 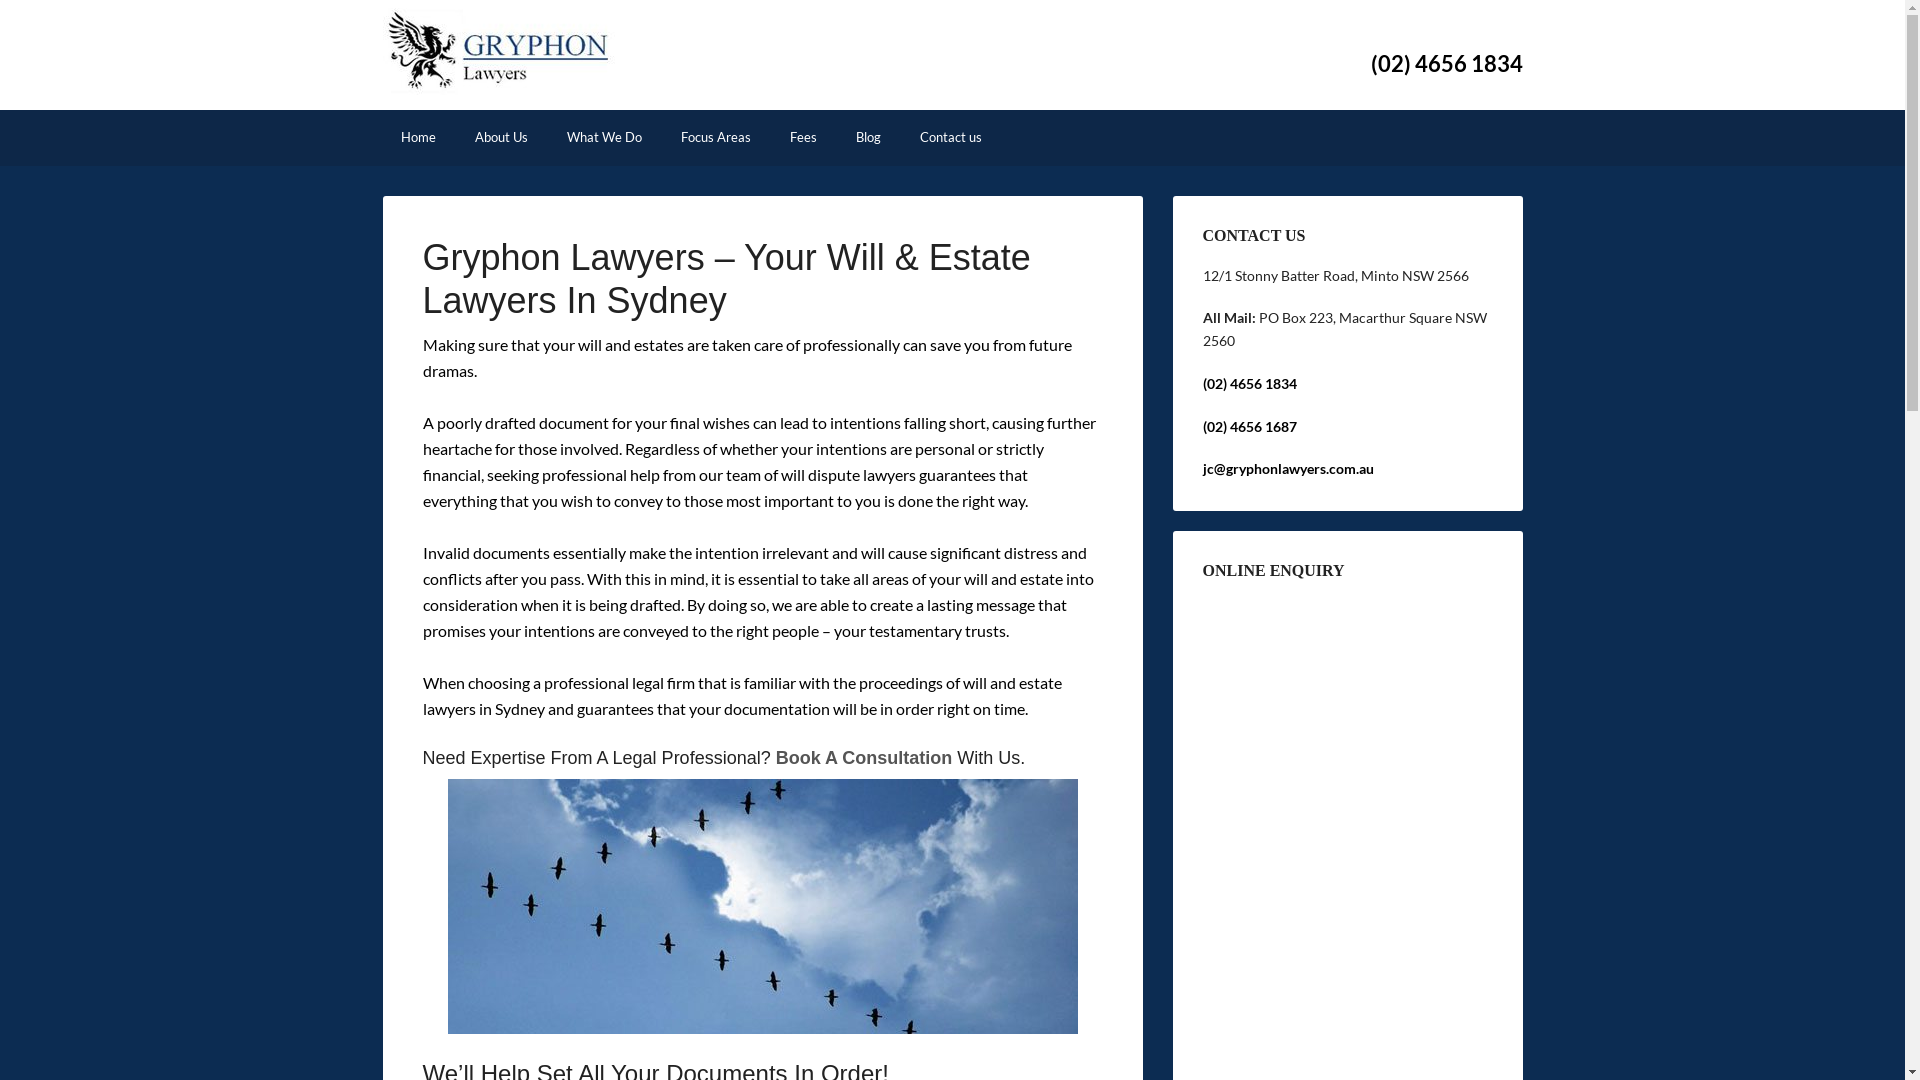 What do you see at coordinates (498, 78) in the screenshot?
I see `Gryphon Lawyers` at bounding box center [498, 78].